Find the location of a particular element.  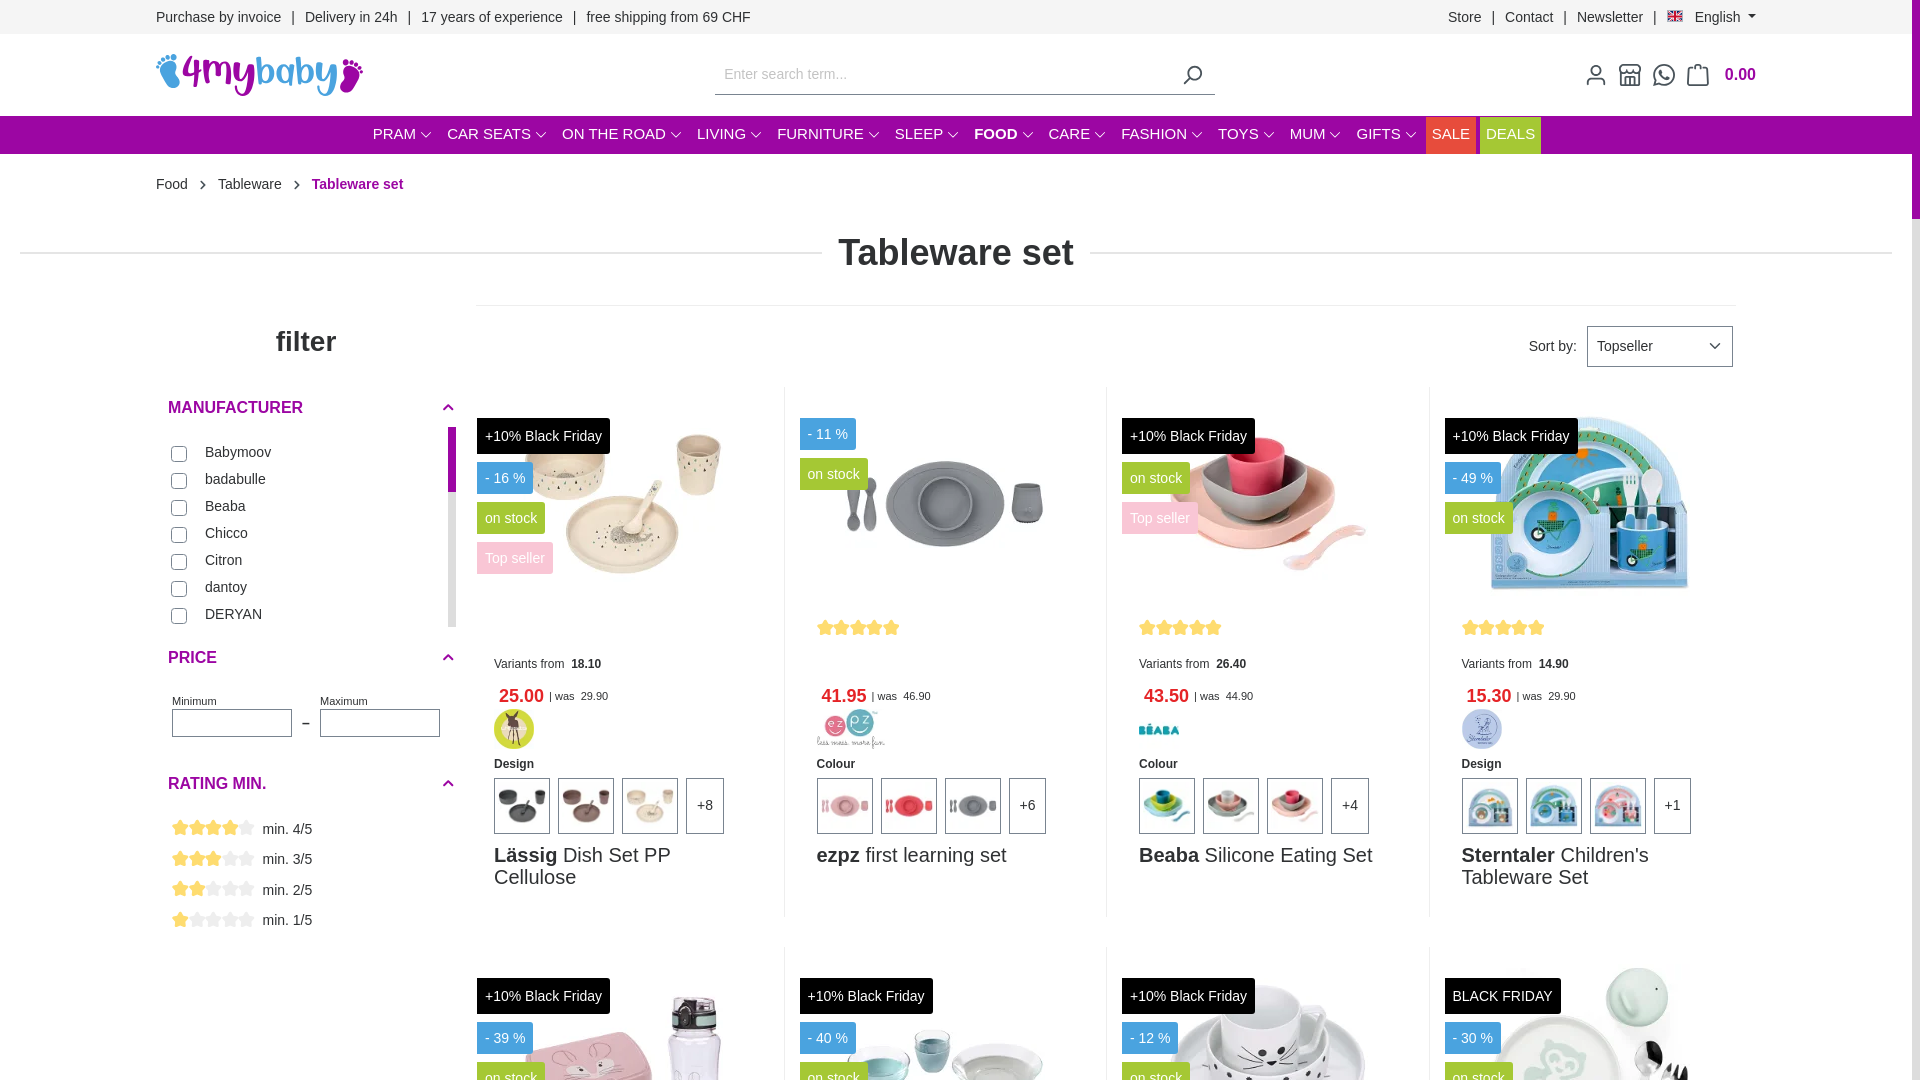

CAR SEATS is located at coordinates (496, 136).